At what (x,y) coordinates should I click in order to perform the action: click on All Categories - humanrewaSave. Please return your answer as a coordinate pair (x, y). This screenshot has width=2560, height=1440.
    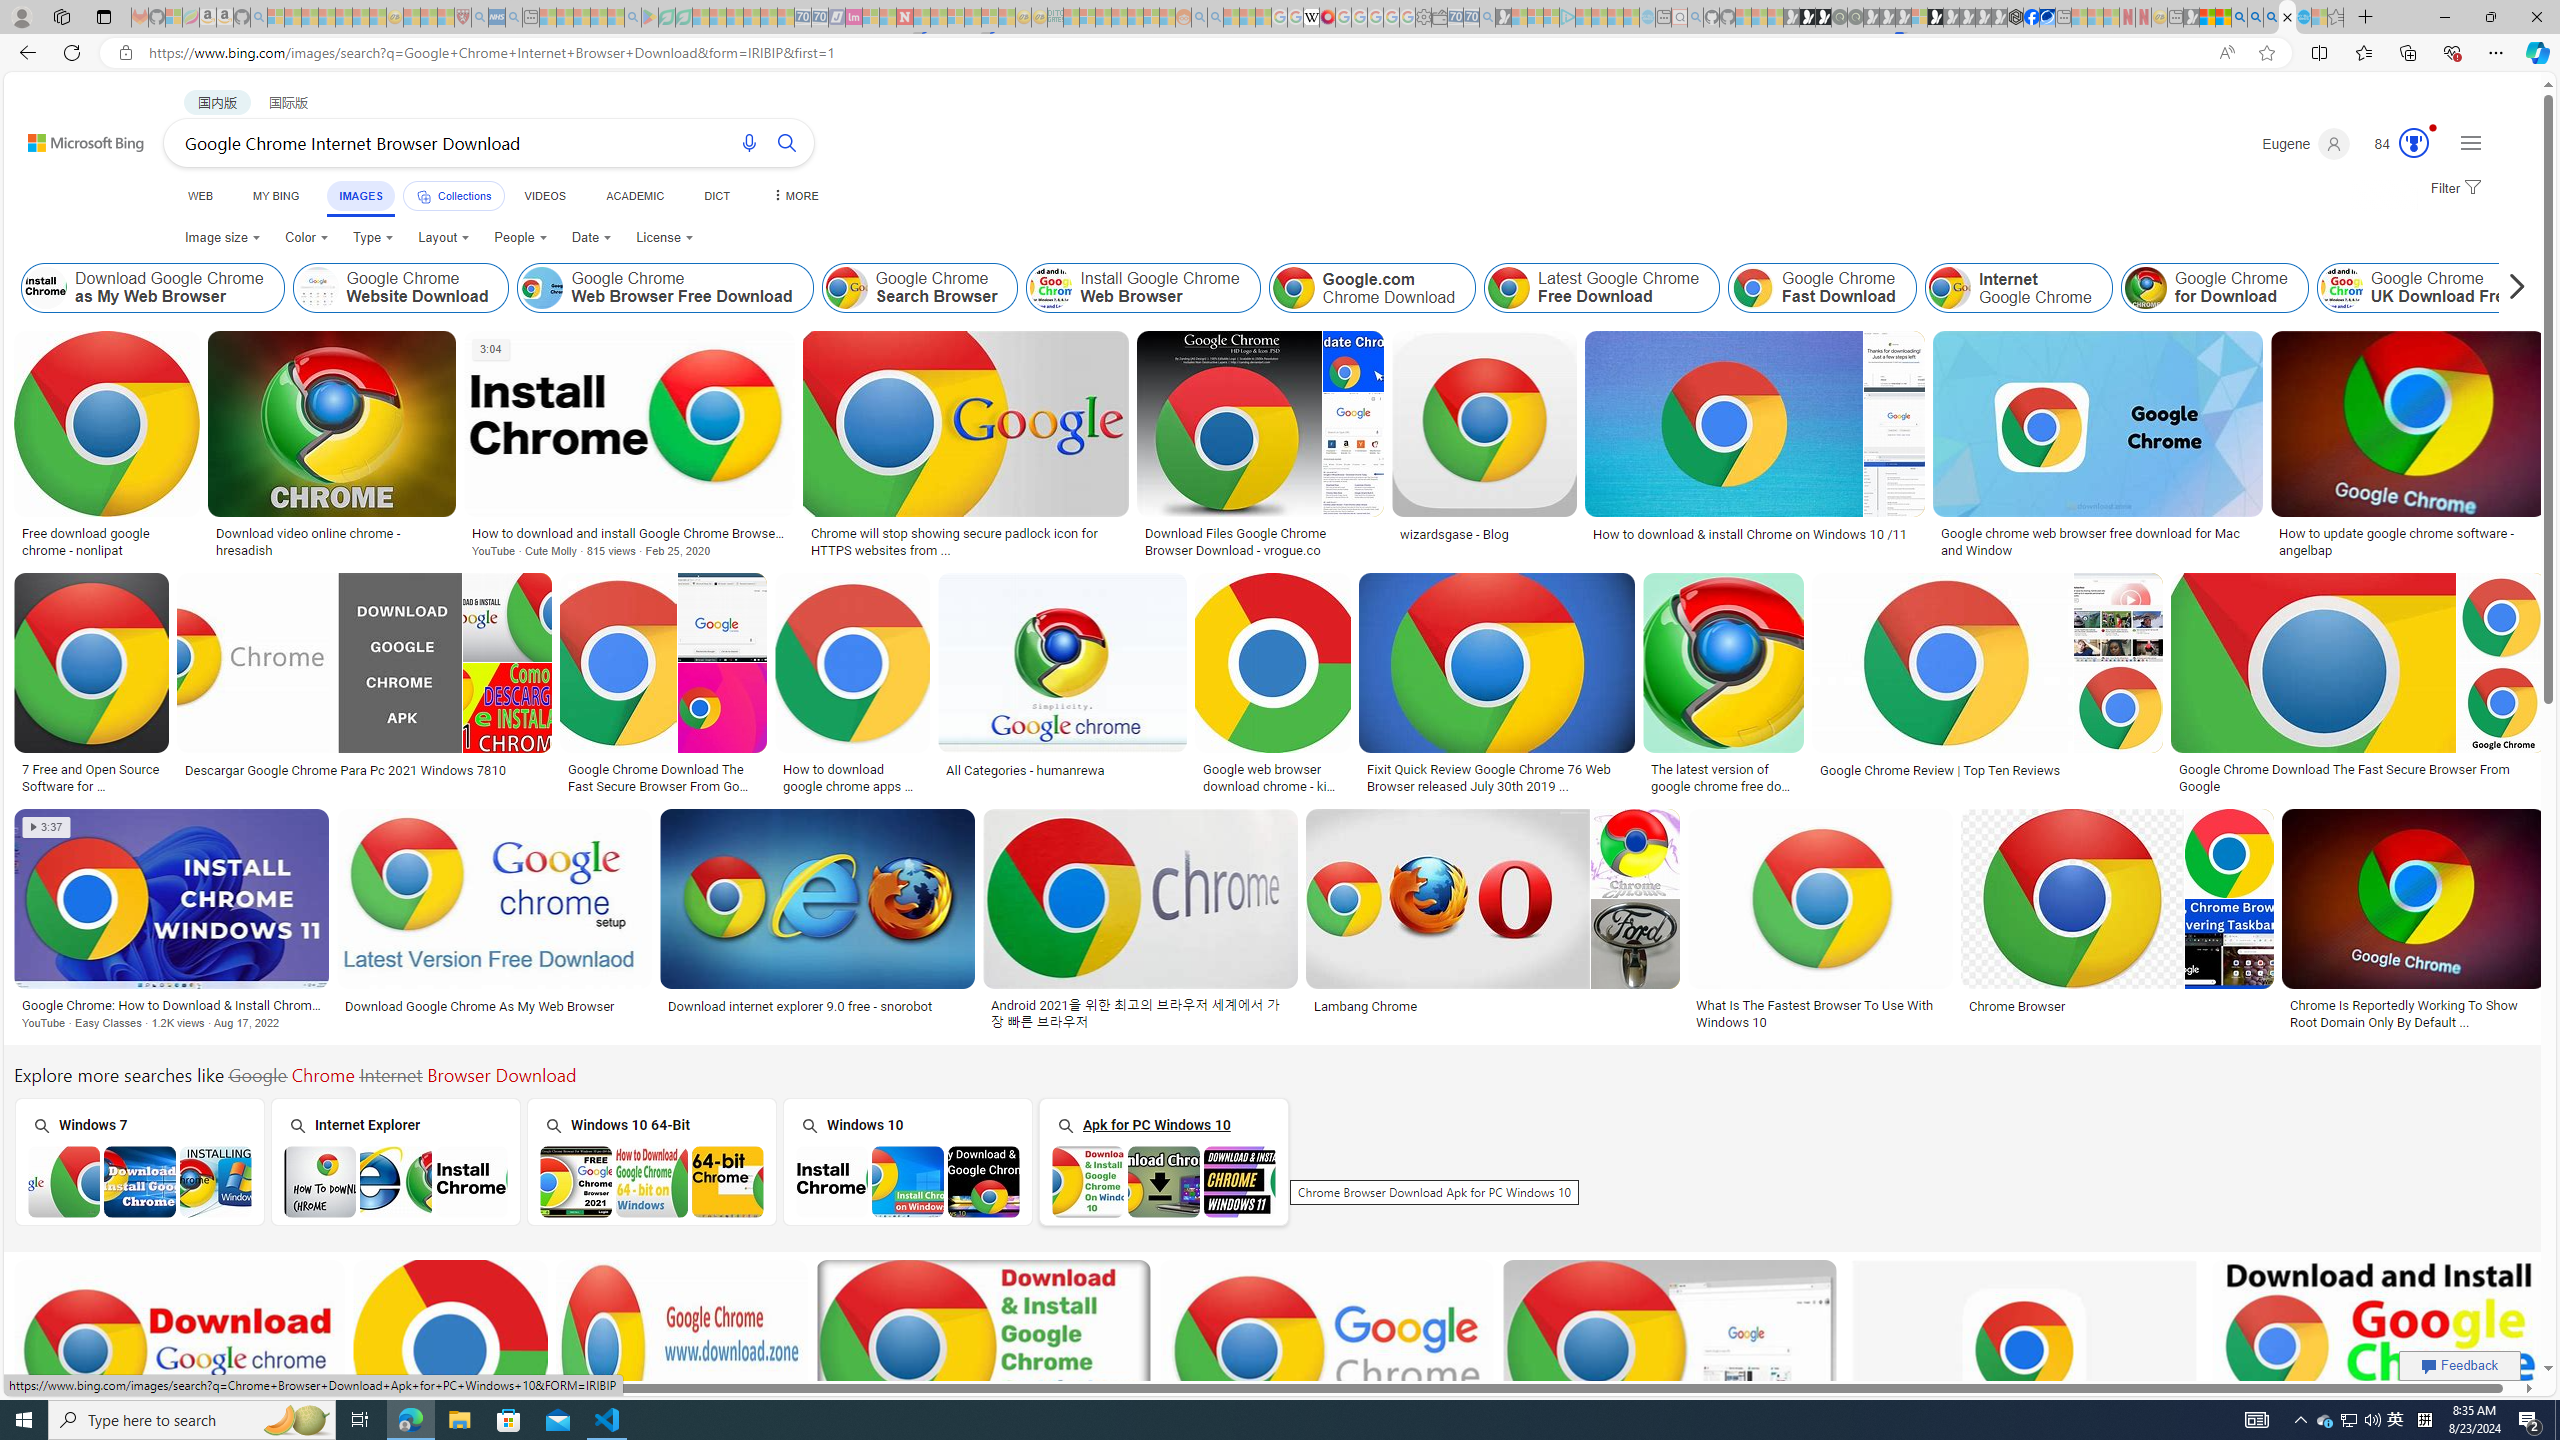
    Looking at the image, I should click on (1066, 686).